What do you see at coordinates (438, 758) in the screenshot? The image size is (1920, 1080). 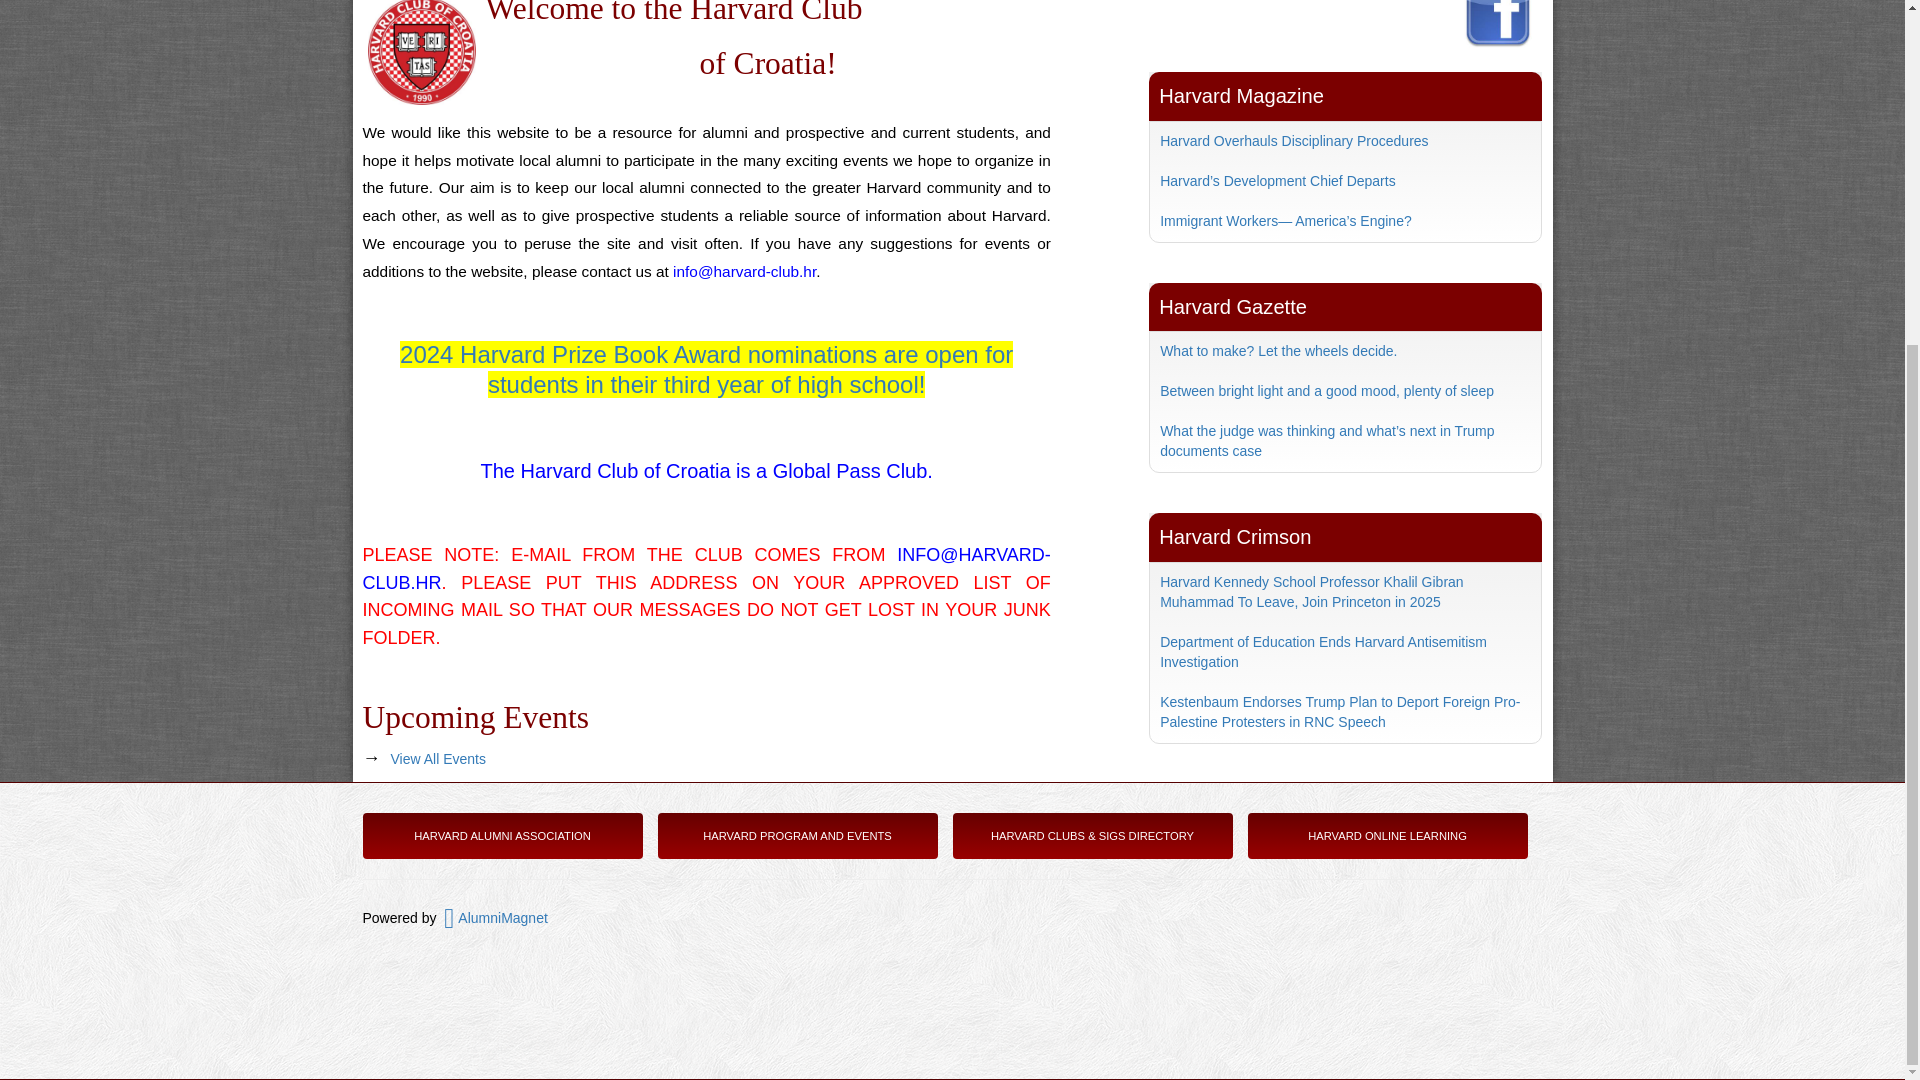 I see `View All Events` at bounding box center [438, 758].